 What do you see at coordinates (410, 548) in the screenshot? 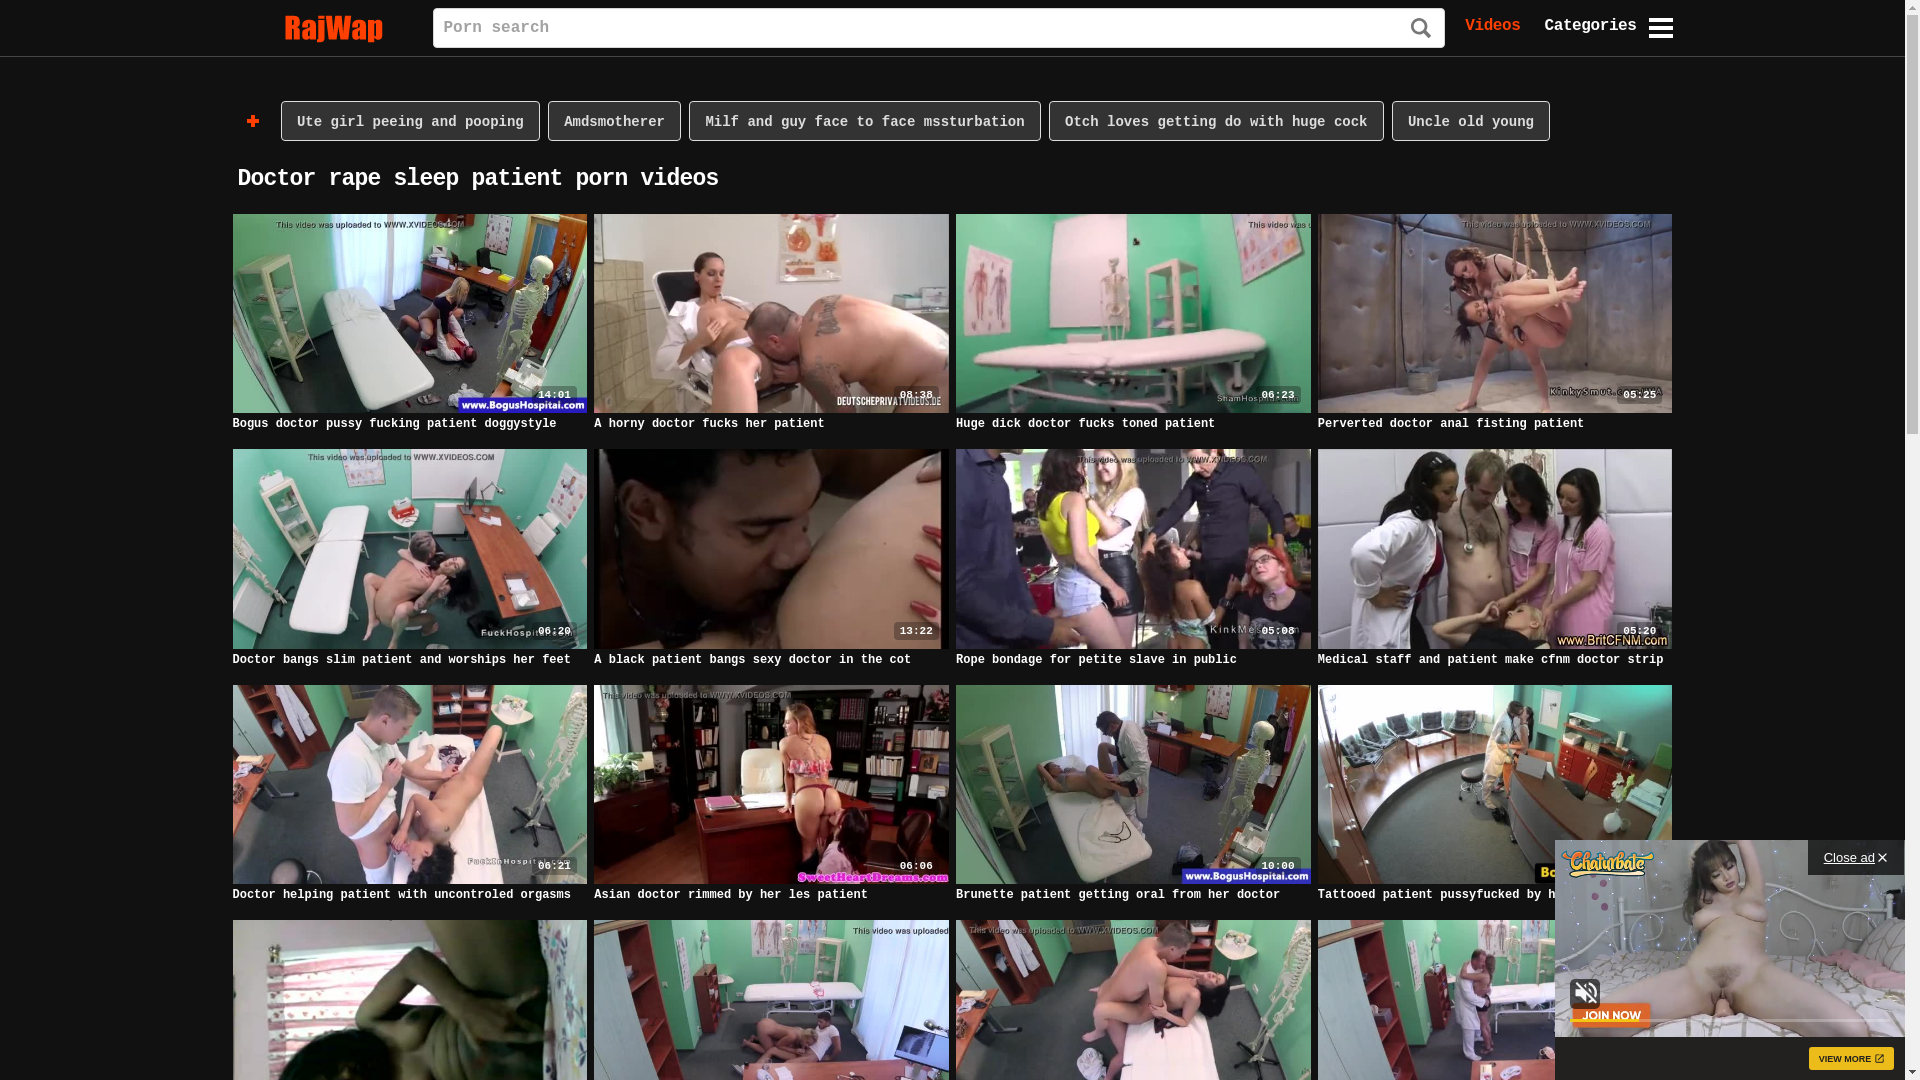
I see `06:20` at bounding box center [410, 548].